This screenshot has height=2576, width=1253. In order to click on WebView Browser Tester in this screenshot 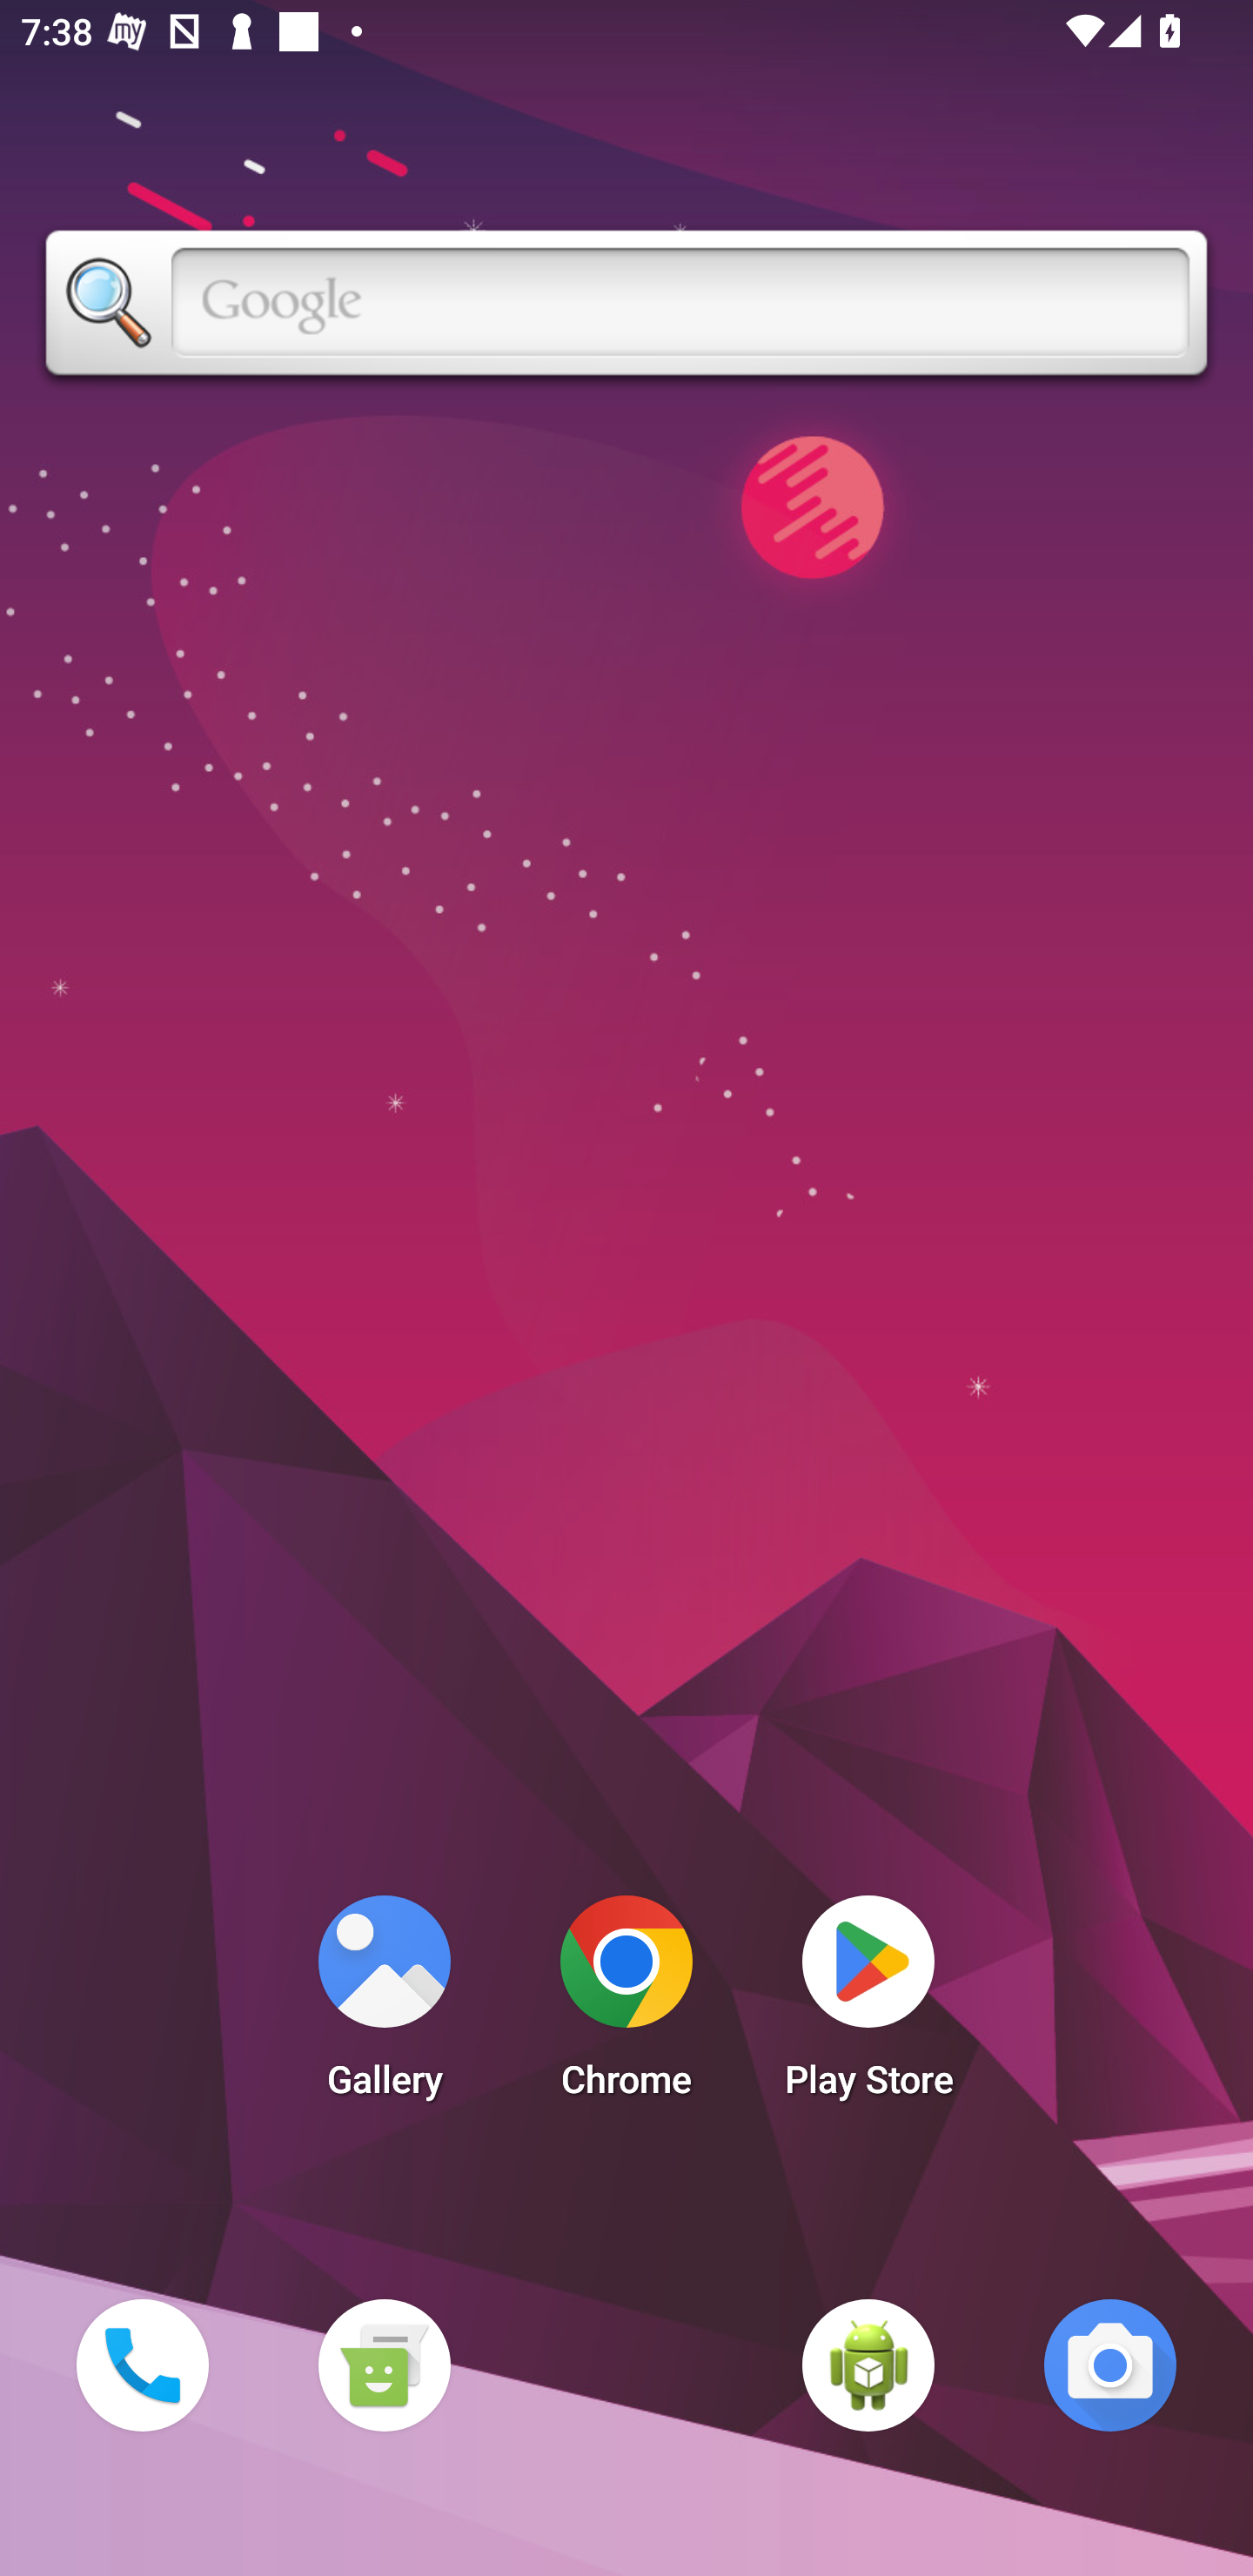, I will do `click(868, 2365)`.